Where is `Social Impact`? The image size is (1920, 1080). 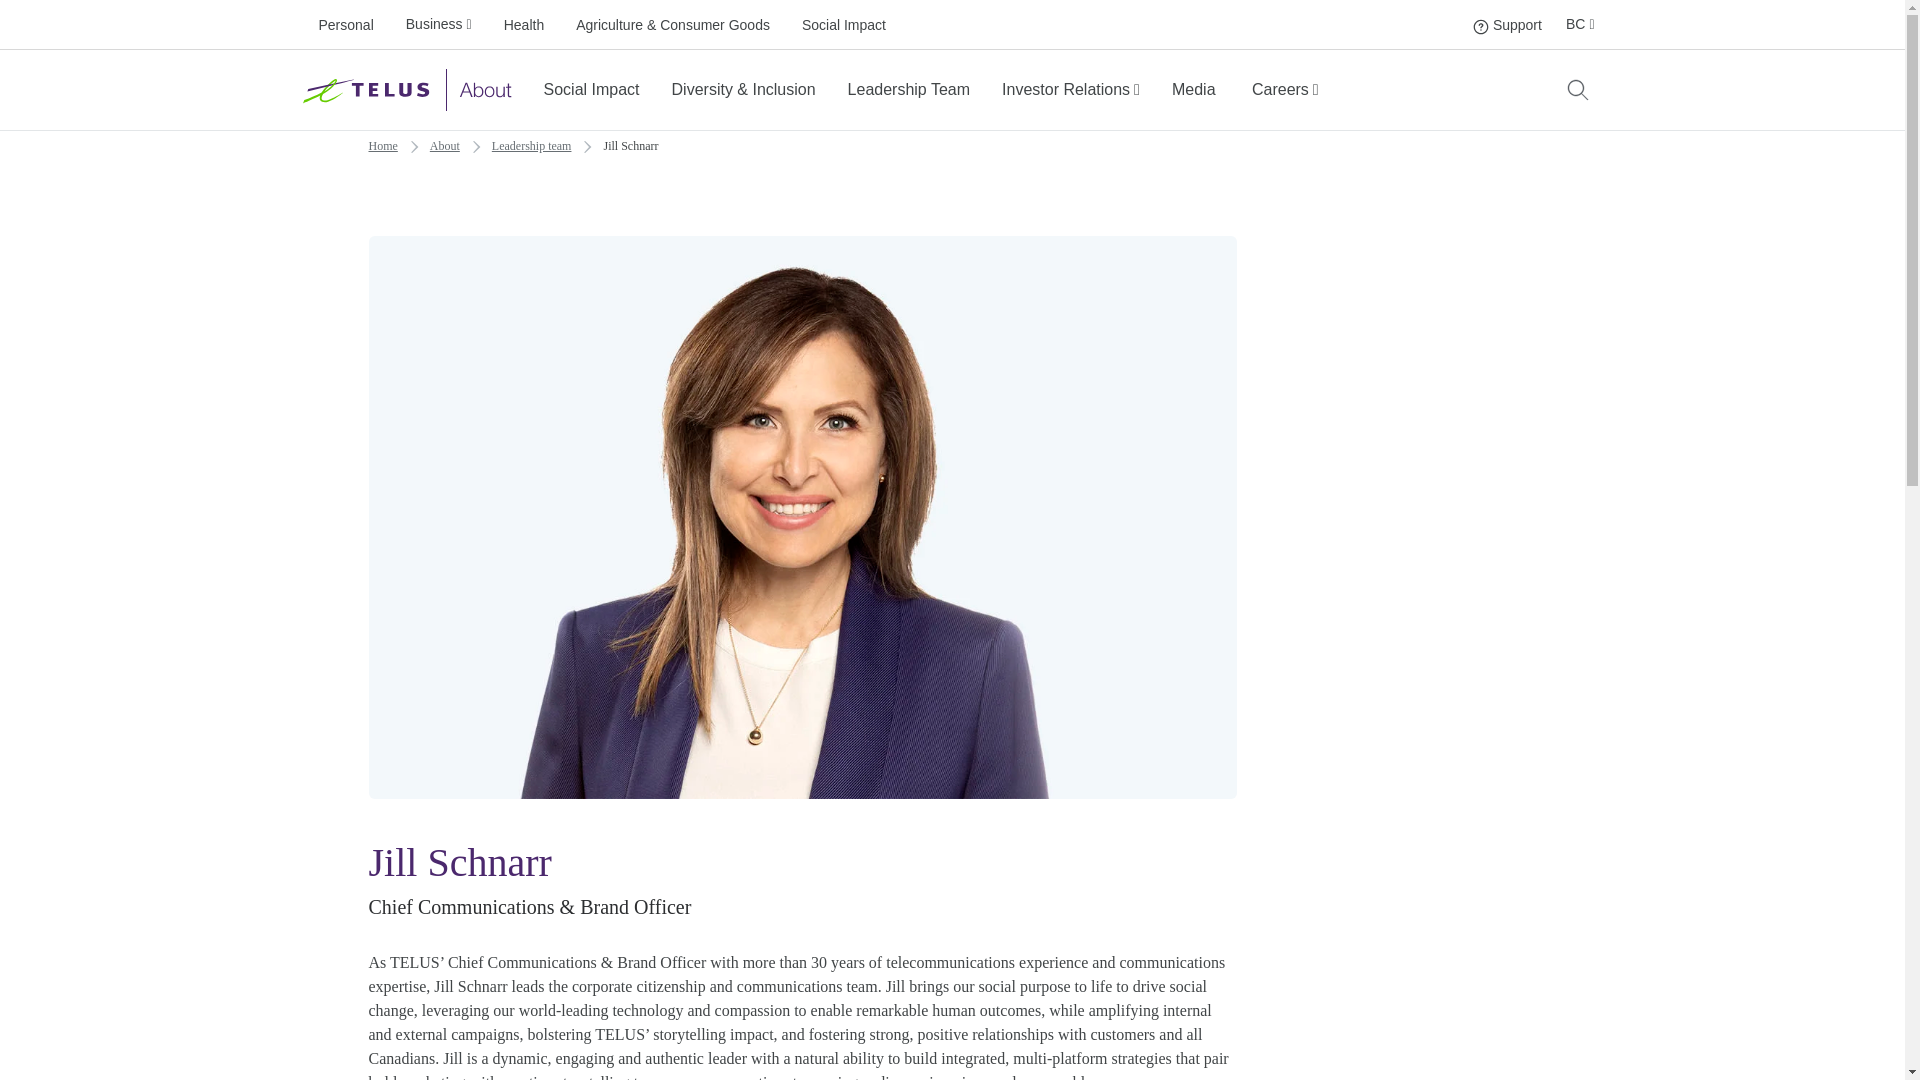 Social Impact is located at coordinates (1193, 90).